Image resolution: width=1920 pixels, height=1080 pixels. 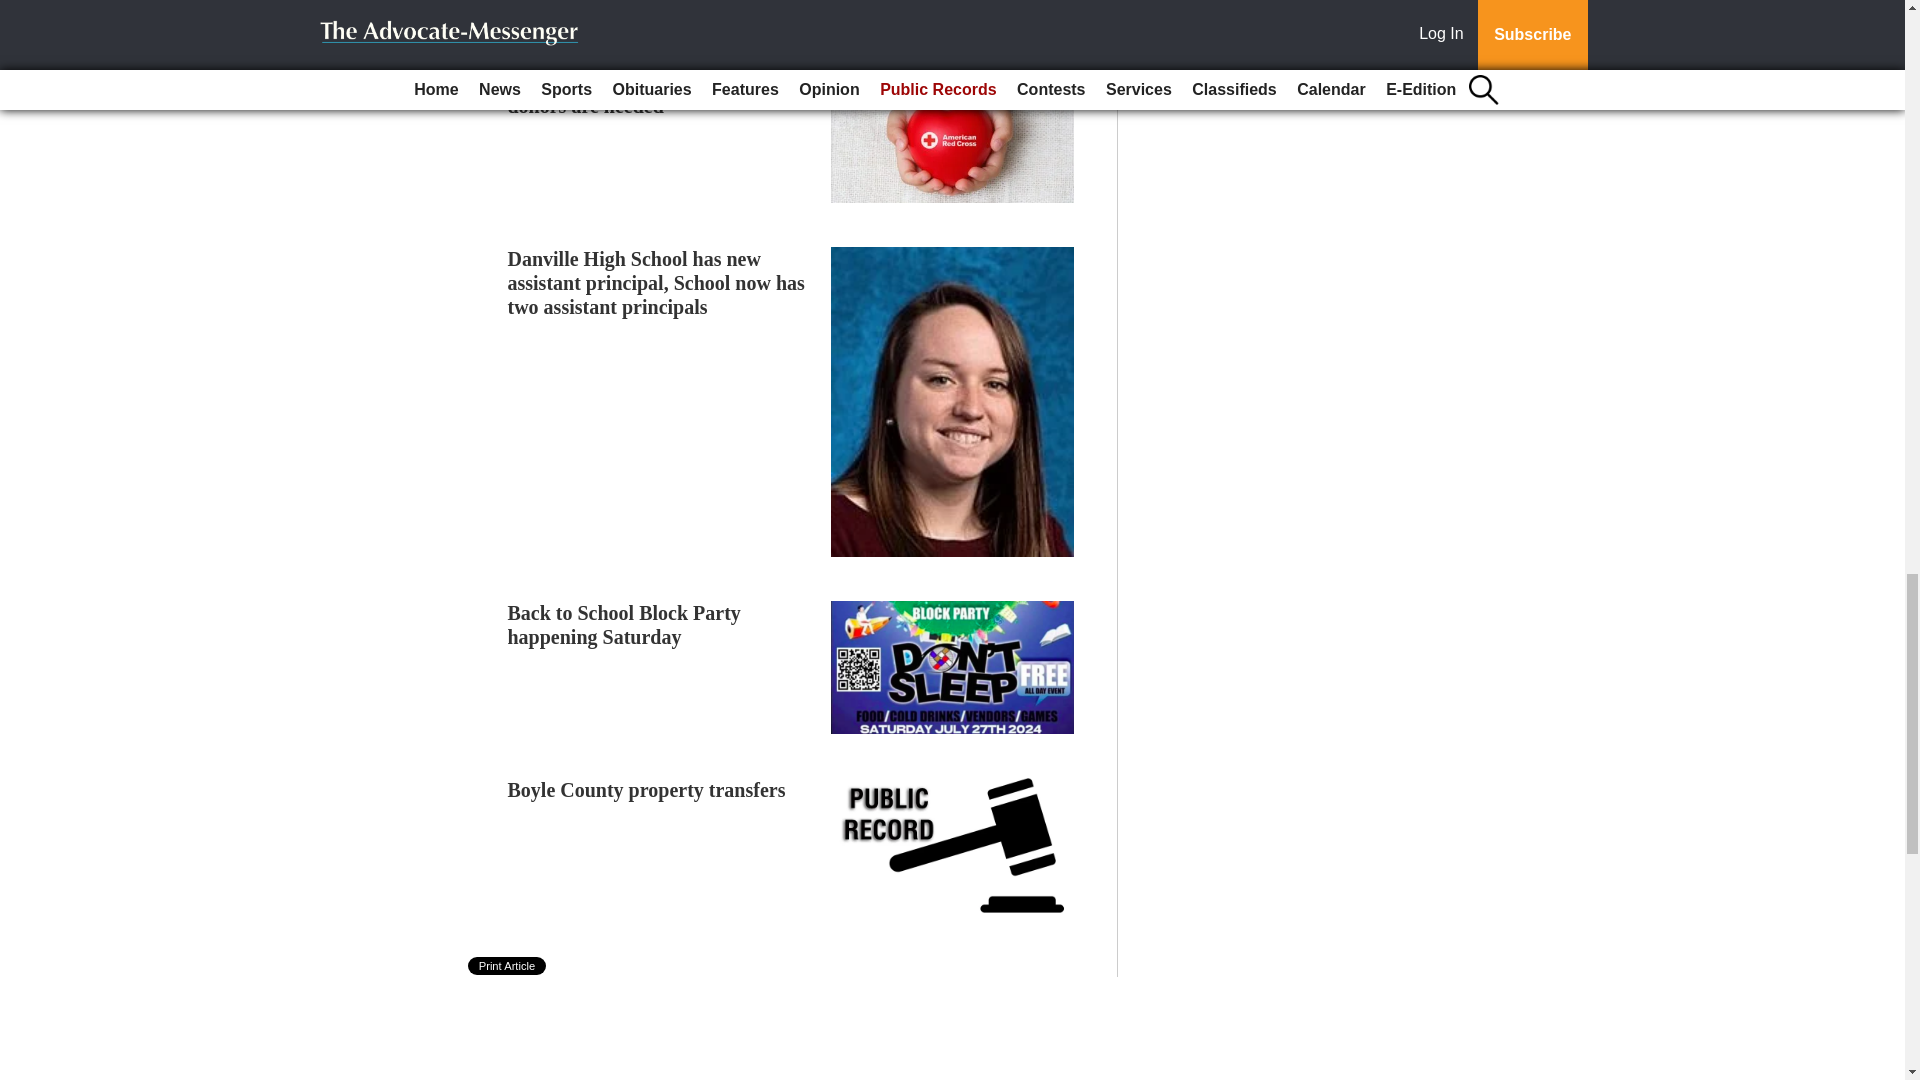 I want to click on American Red Cross says blood donors are needed, so click(x=644, y=94).